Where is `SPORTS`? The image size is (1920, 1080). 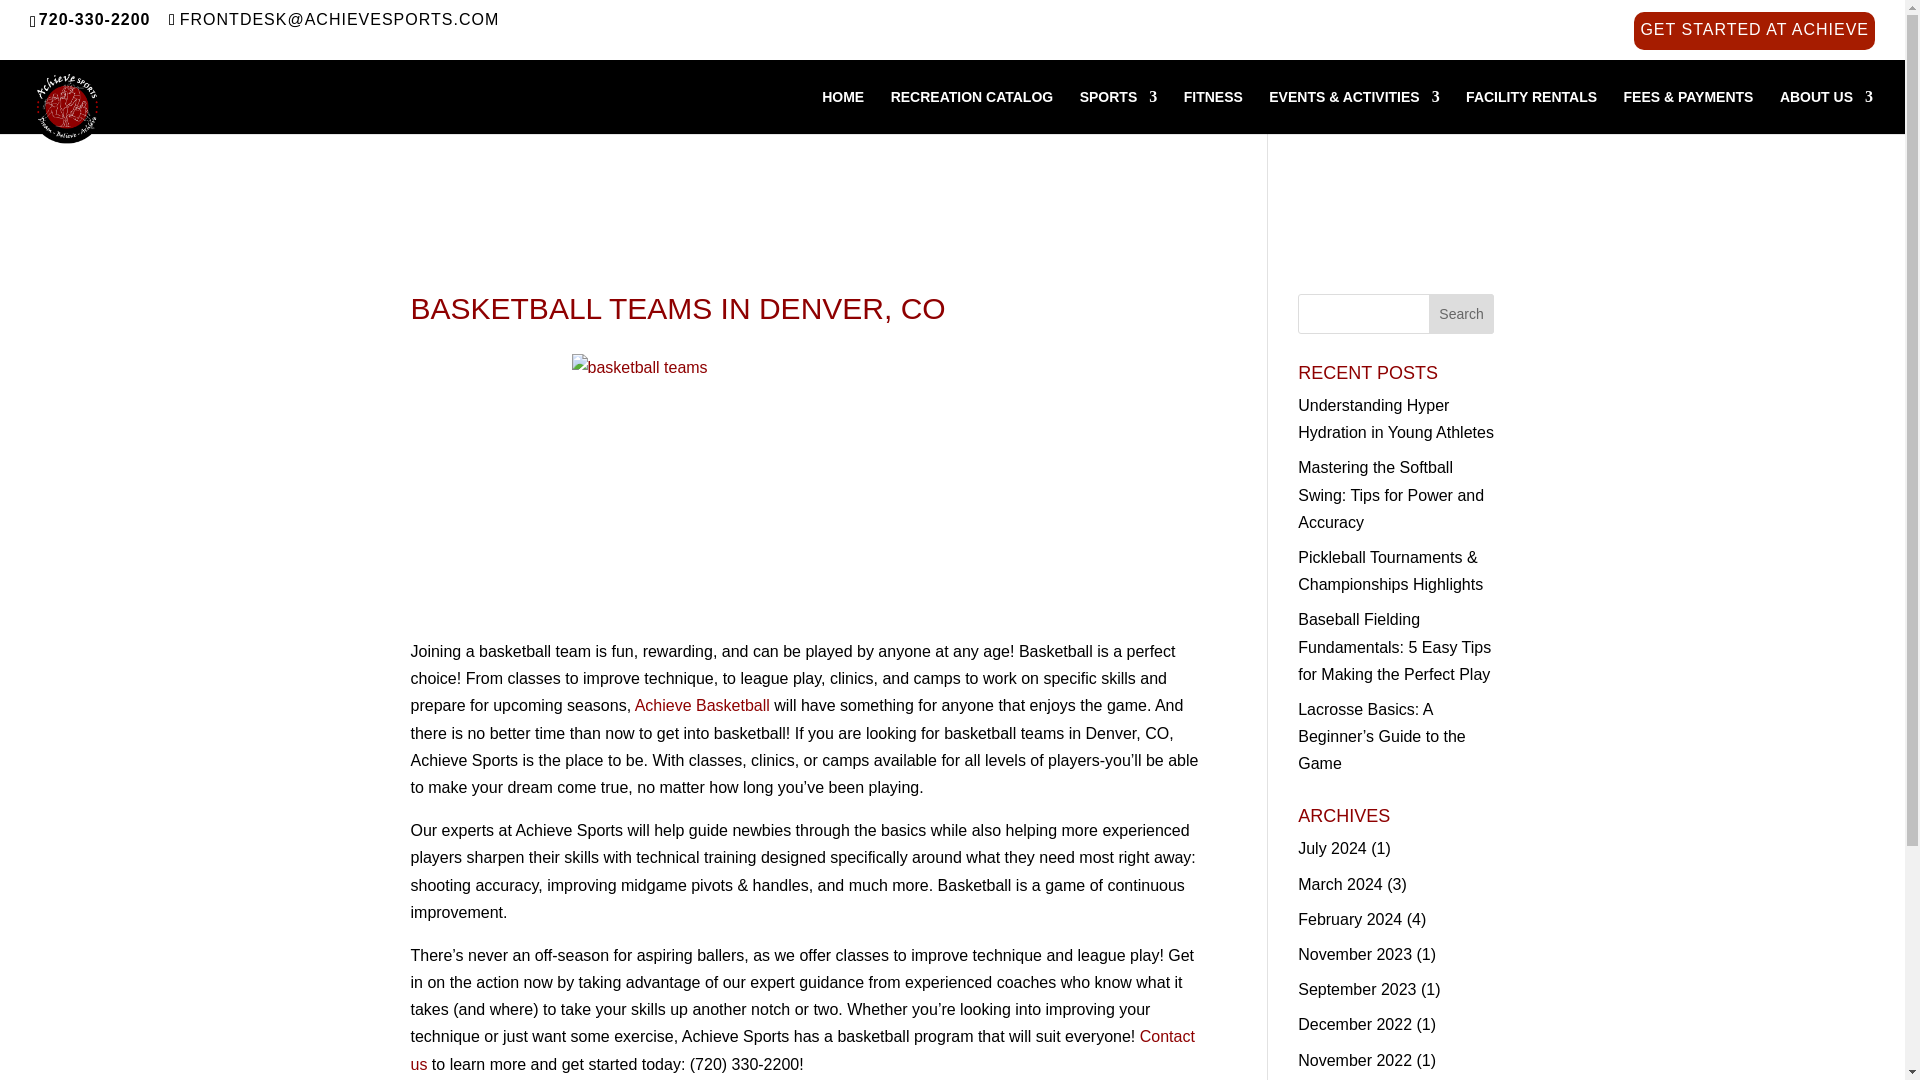
SPORTS is located at coordinates (1118, 111).